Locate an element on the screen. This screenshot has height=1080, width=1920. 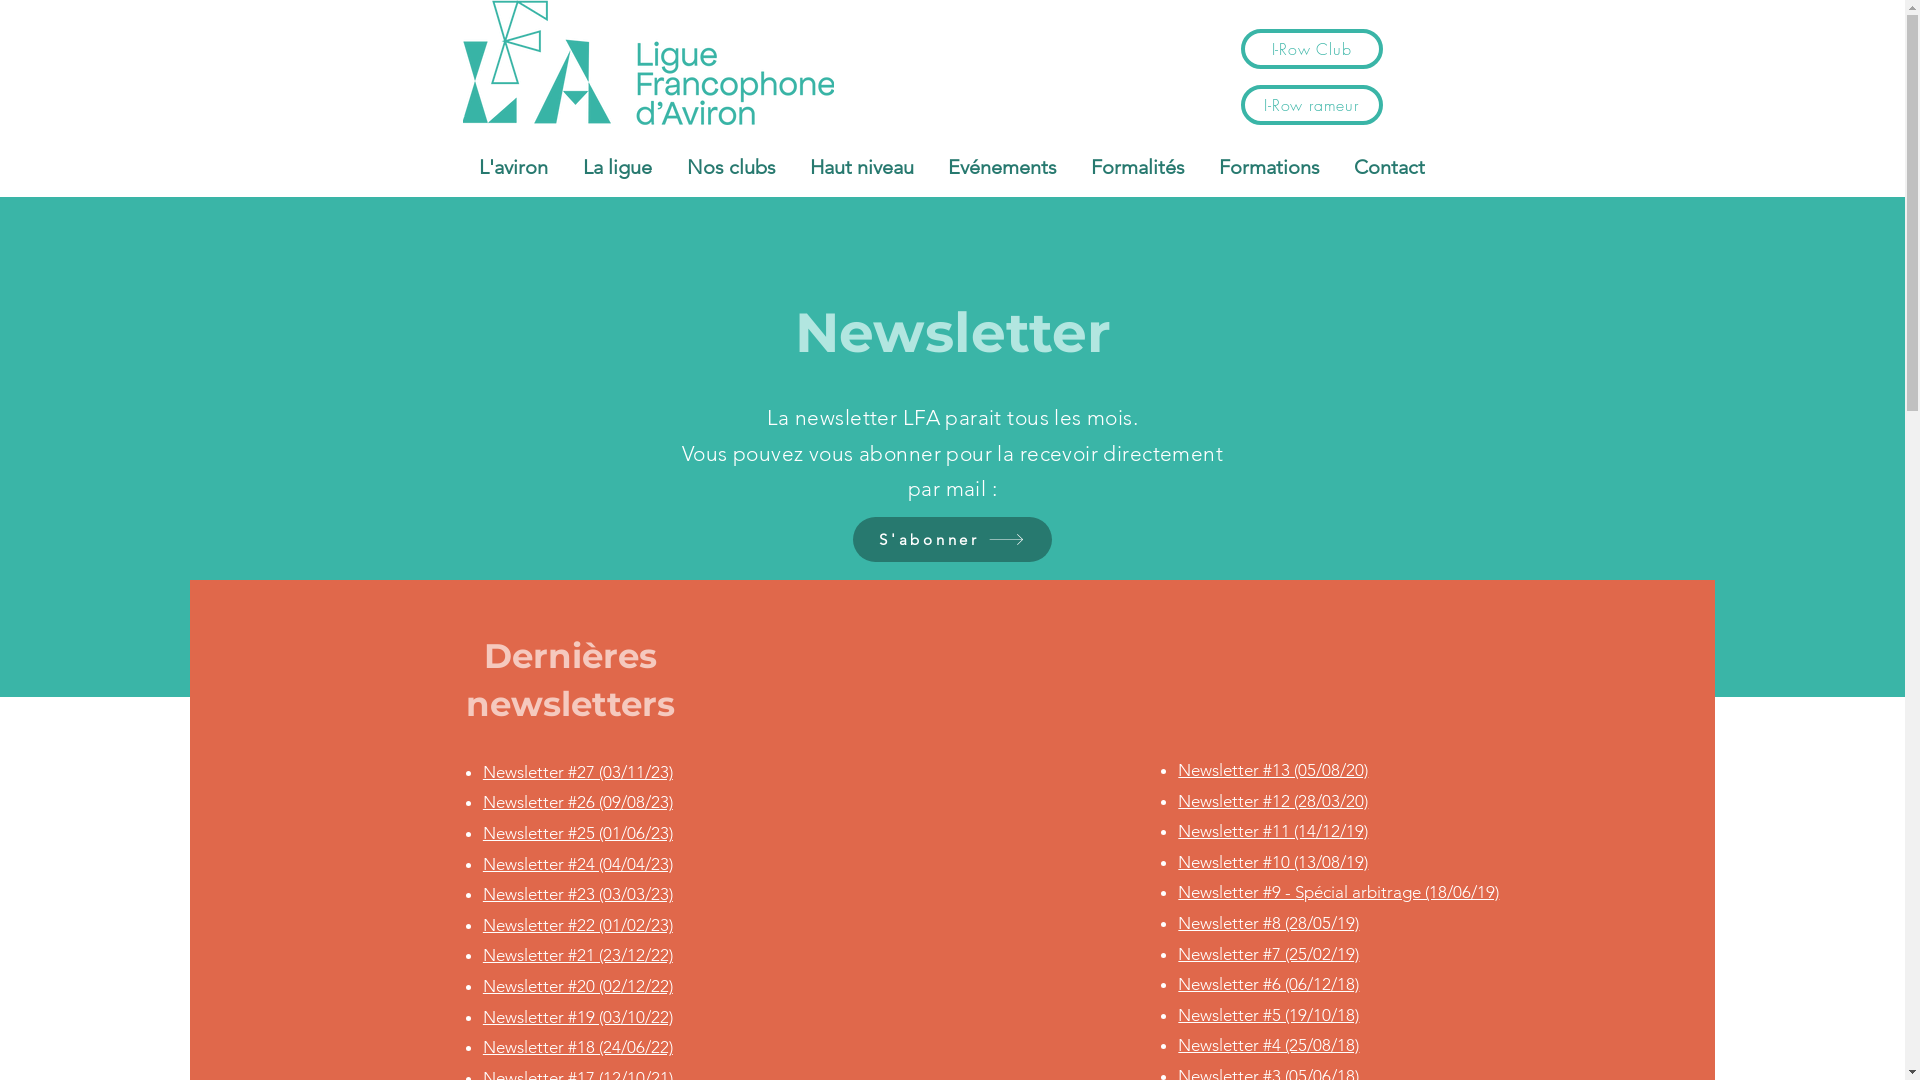
Nos clubs is located at coordinates (732, 167).